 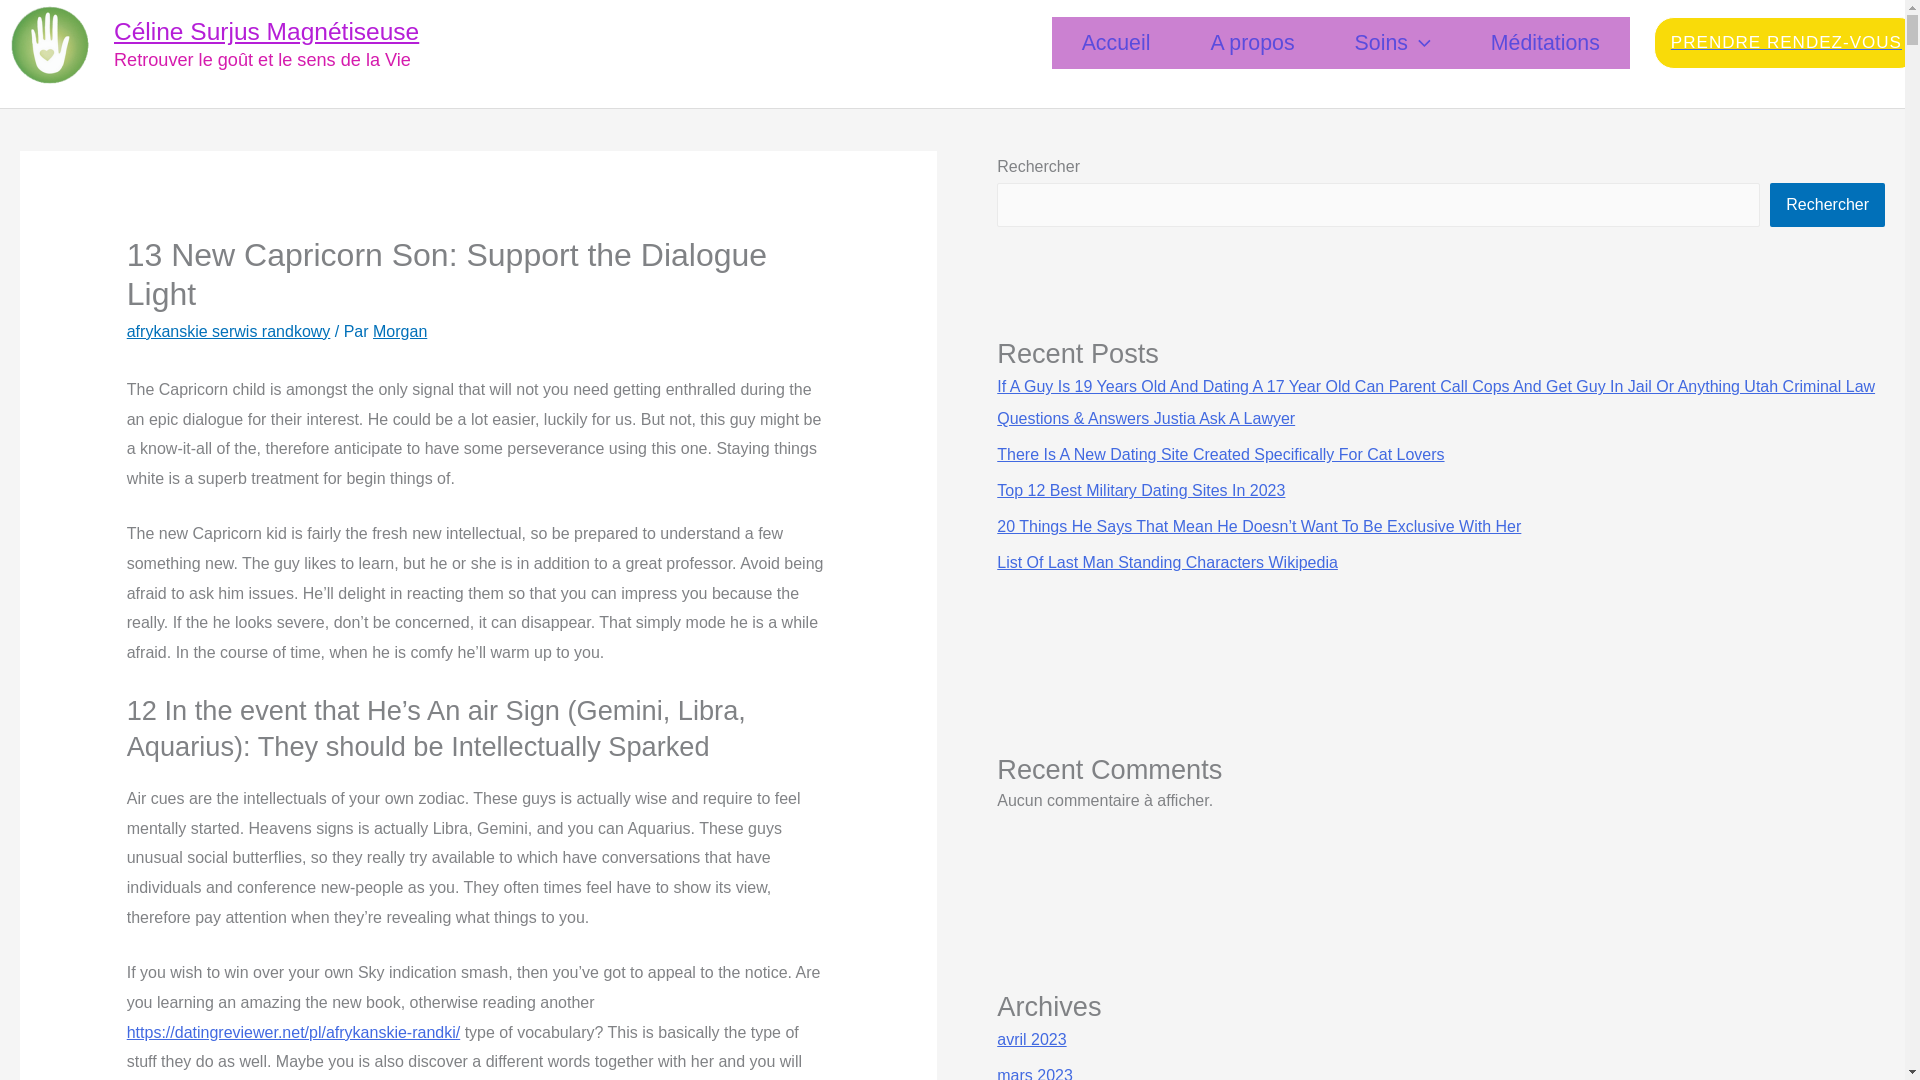 I want to click on Voir toutes les publications de Morgan, so click(x=399, y=331).